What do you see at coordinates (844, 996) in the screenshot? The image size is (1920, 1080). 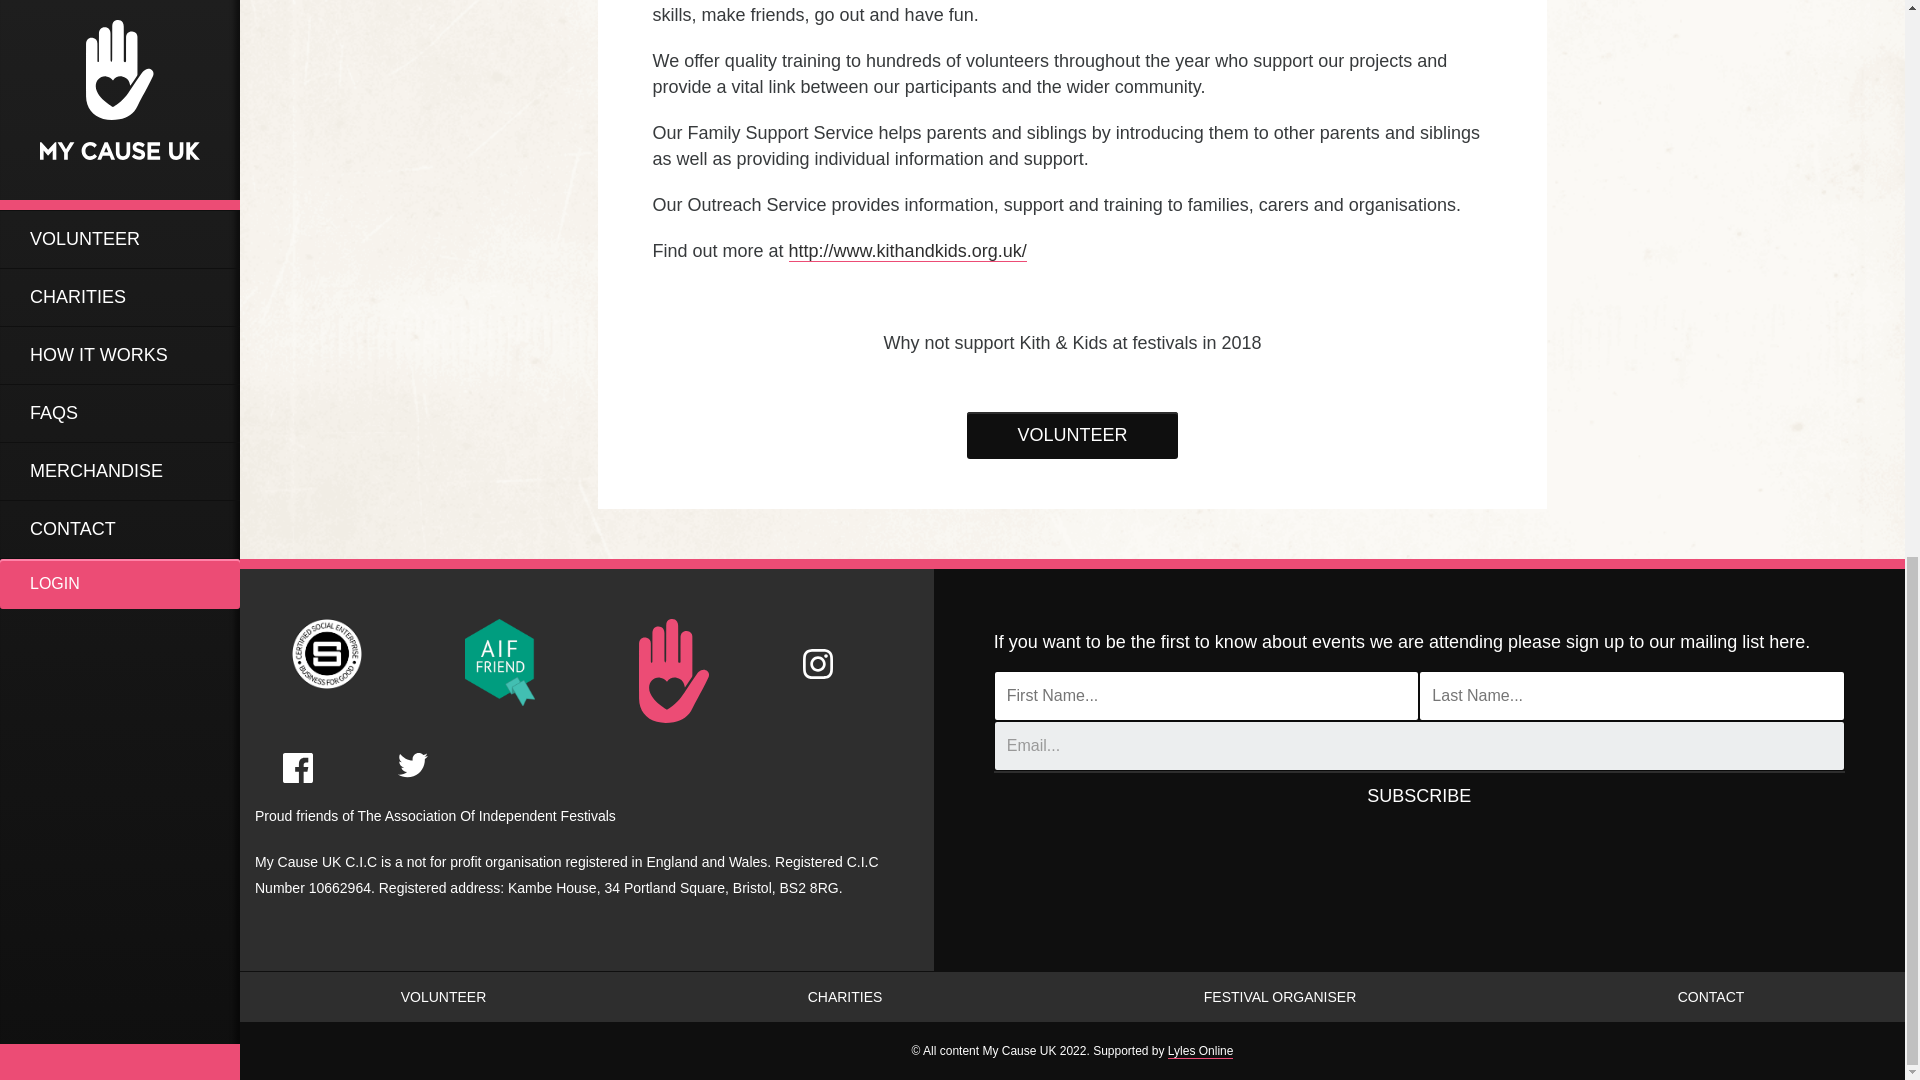 I see `CHARITIES` at bounding box center [844, 996].